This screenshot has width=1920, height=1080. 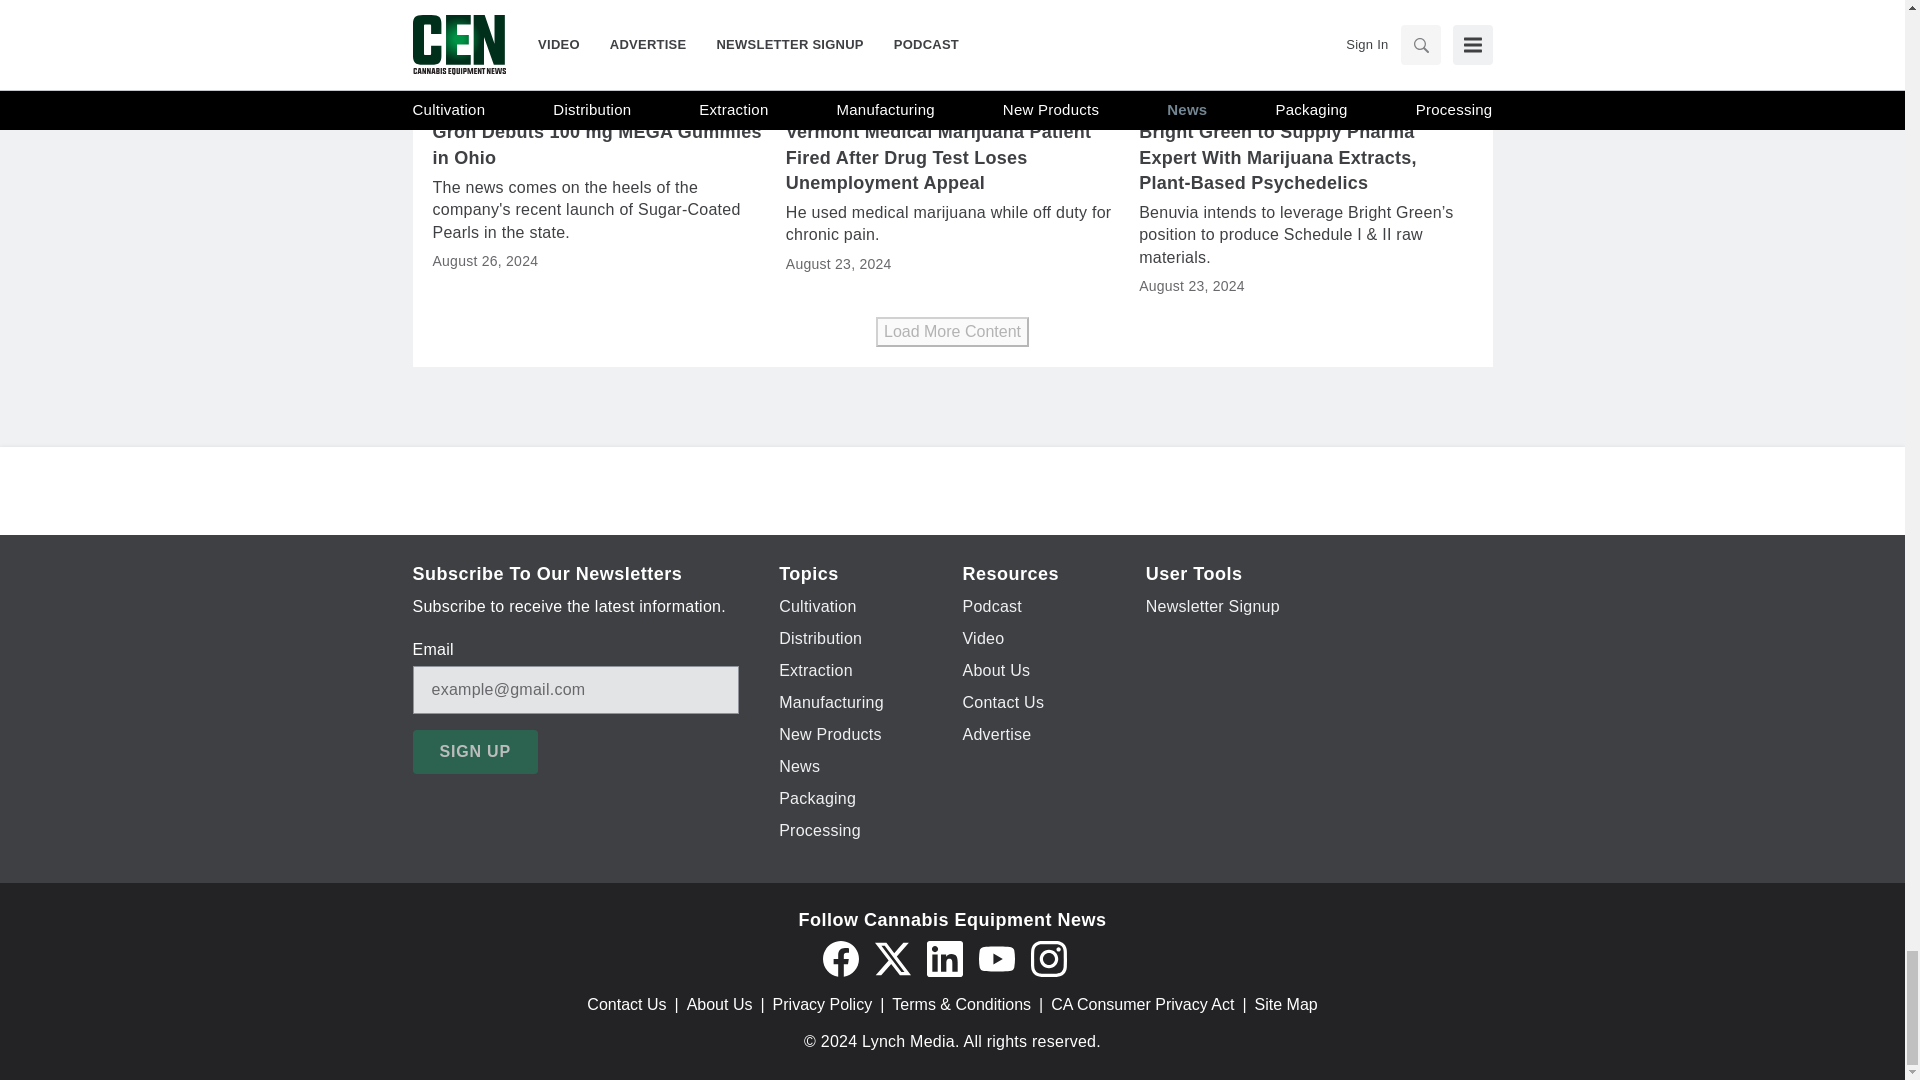 I want to click on LinkedIn icon, so click(x=943, y=958).